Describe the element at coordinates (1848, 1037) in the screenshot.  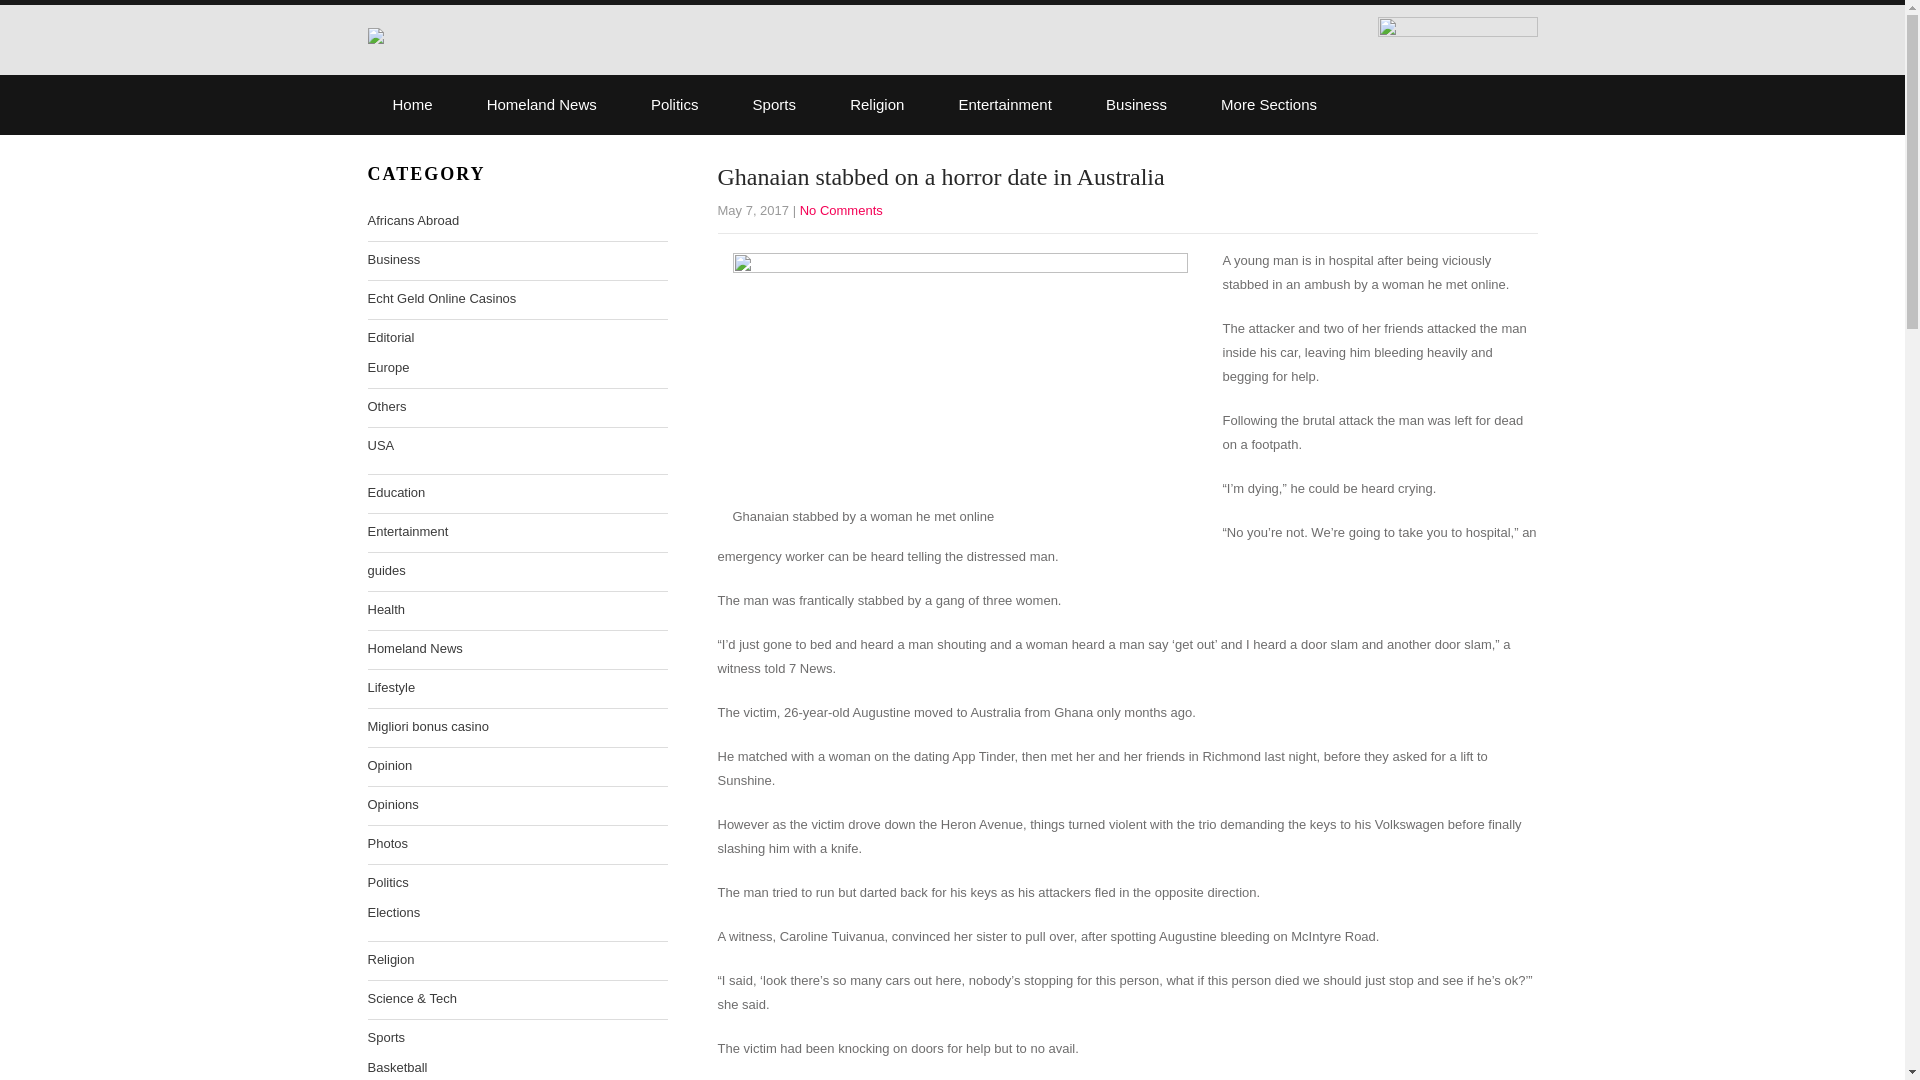
I see `Top of Page` at that location.